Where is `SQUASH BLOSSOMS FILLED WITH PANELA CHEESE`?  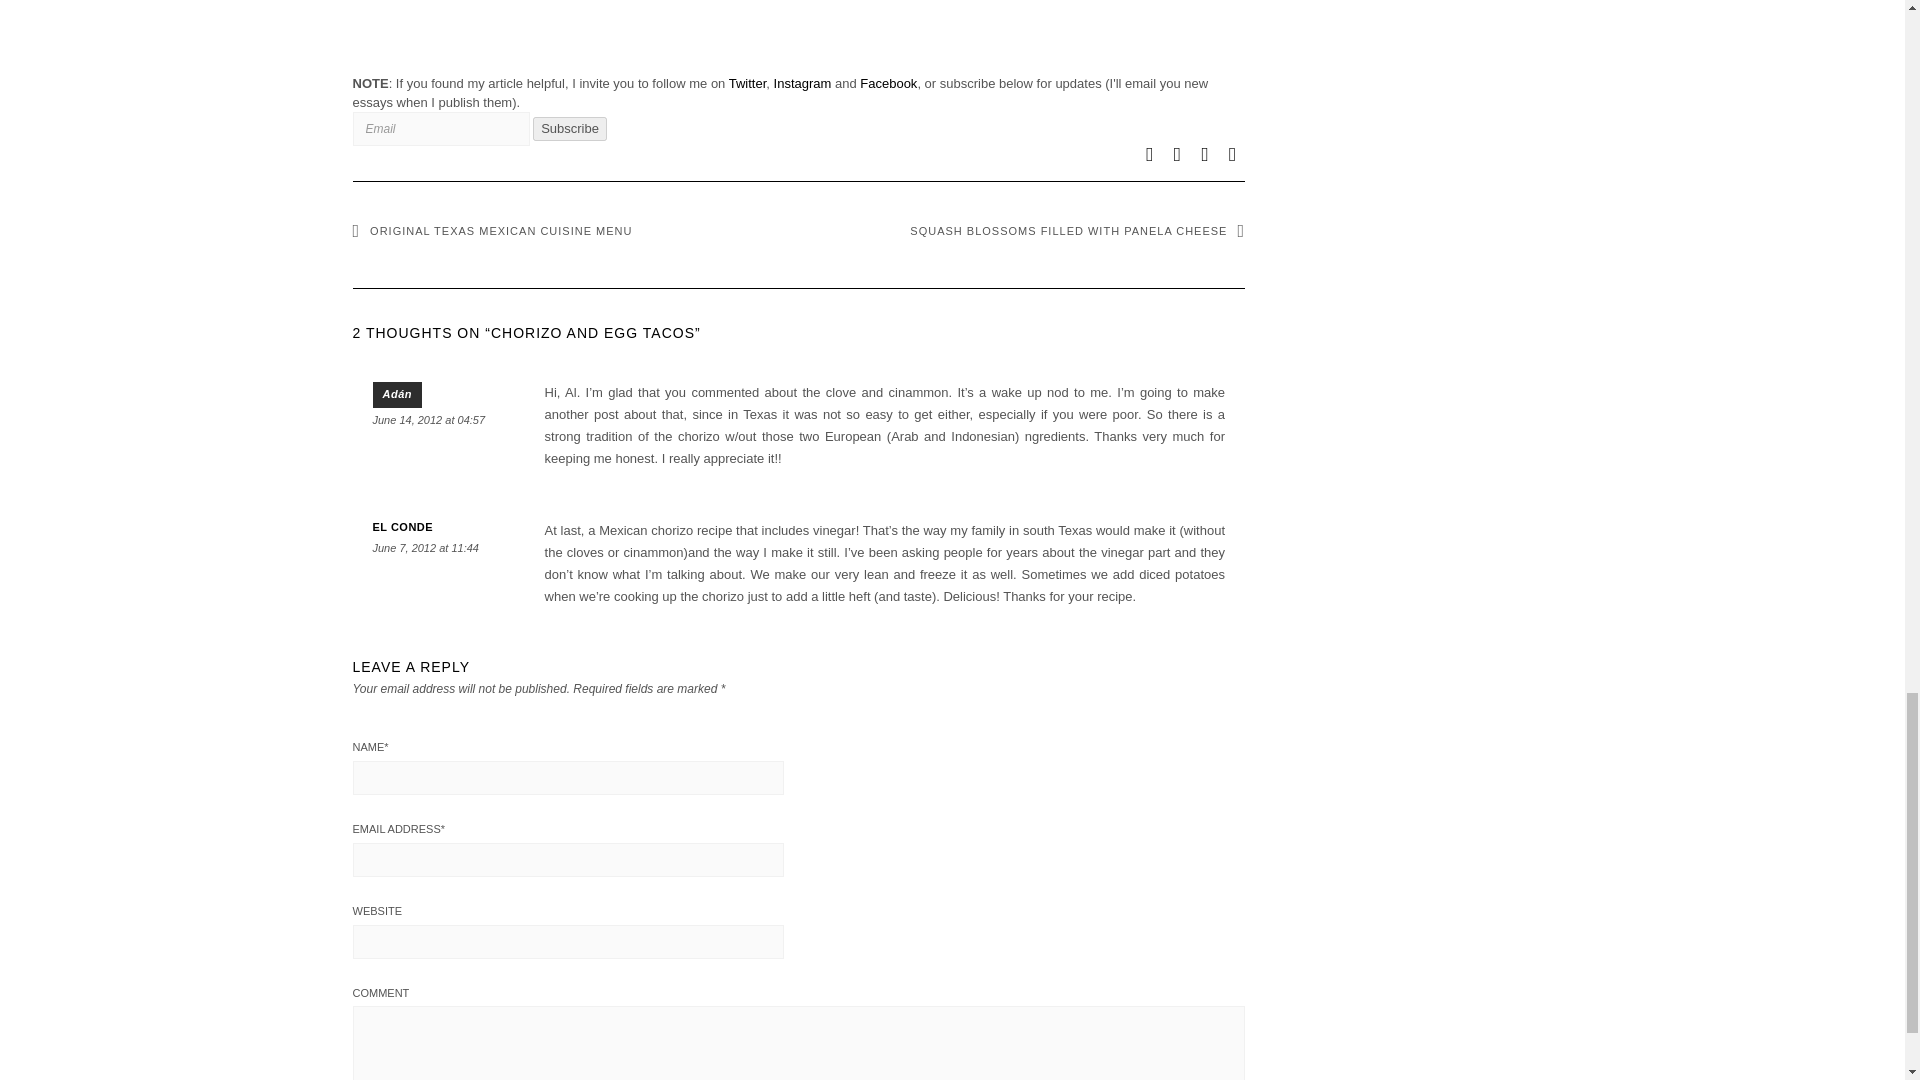
SQUASH BLOSSOMS FILLED WITH PANELA CHEESE is located at coordinates (1077, 230).